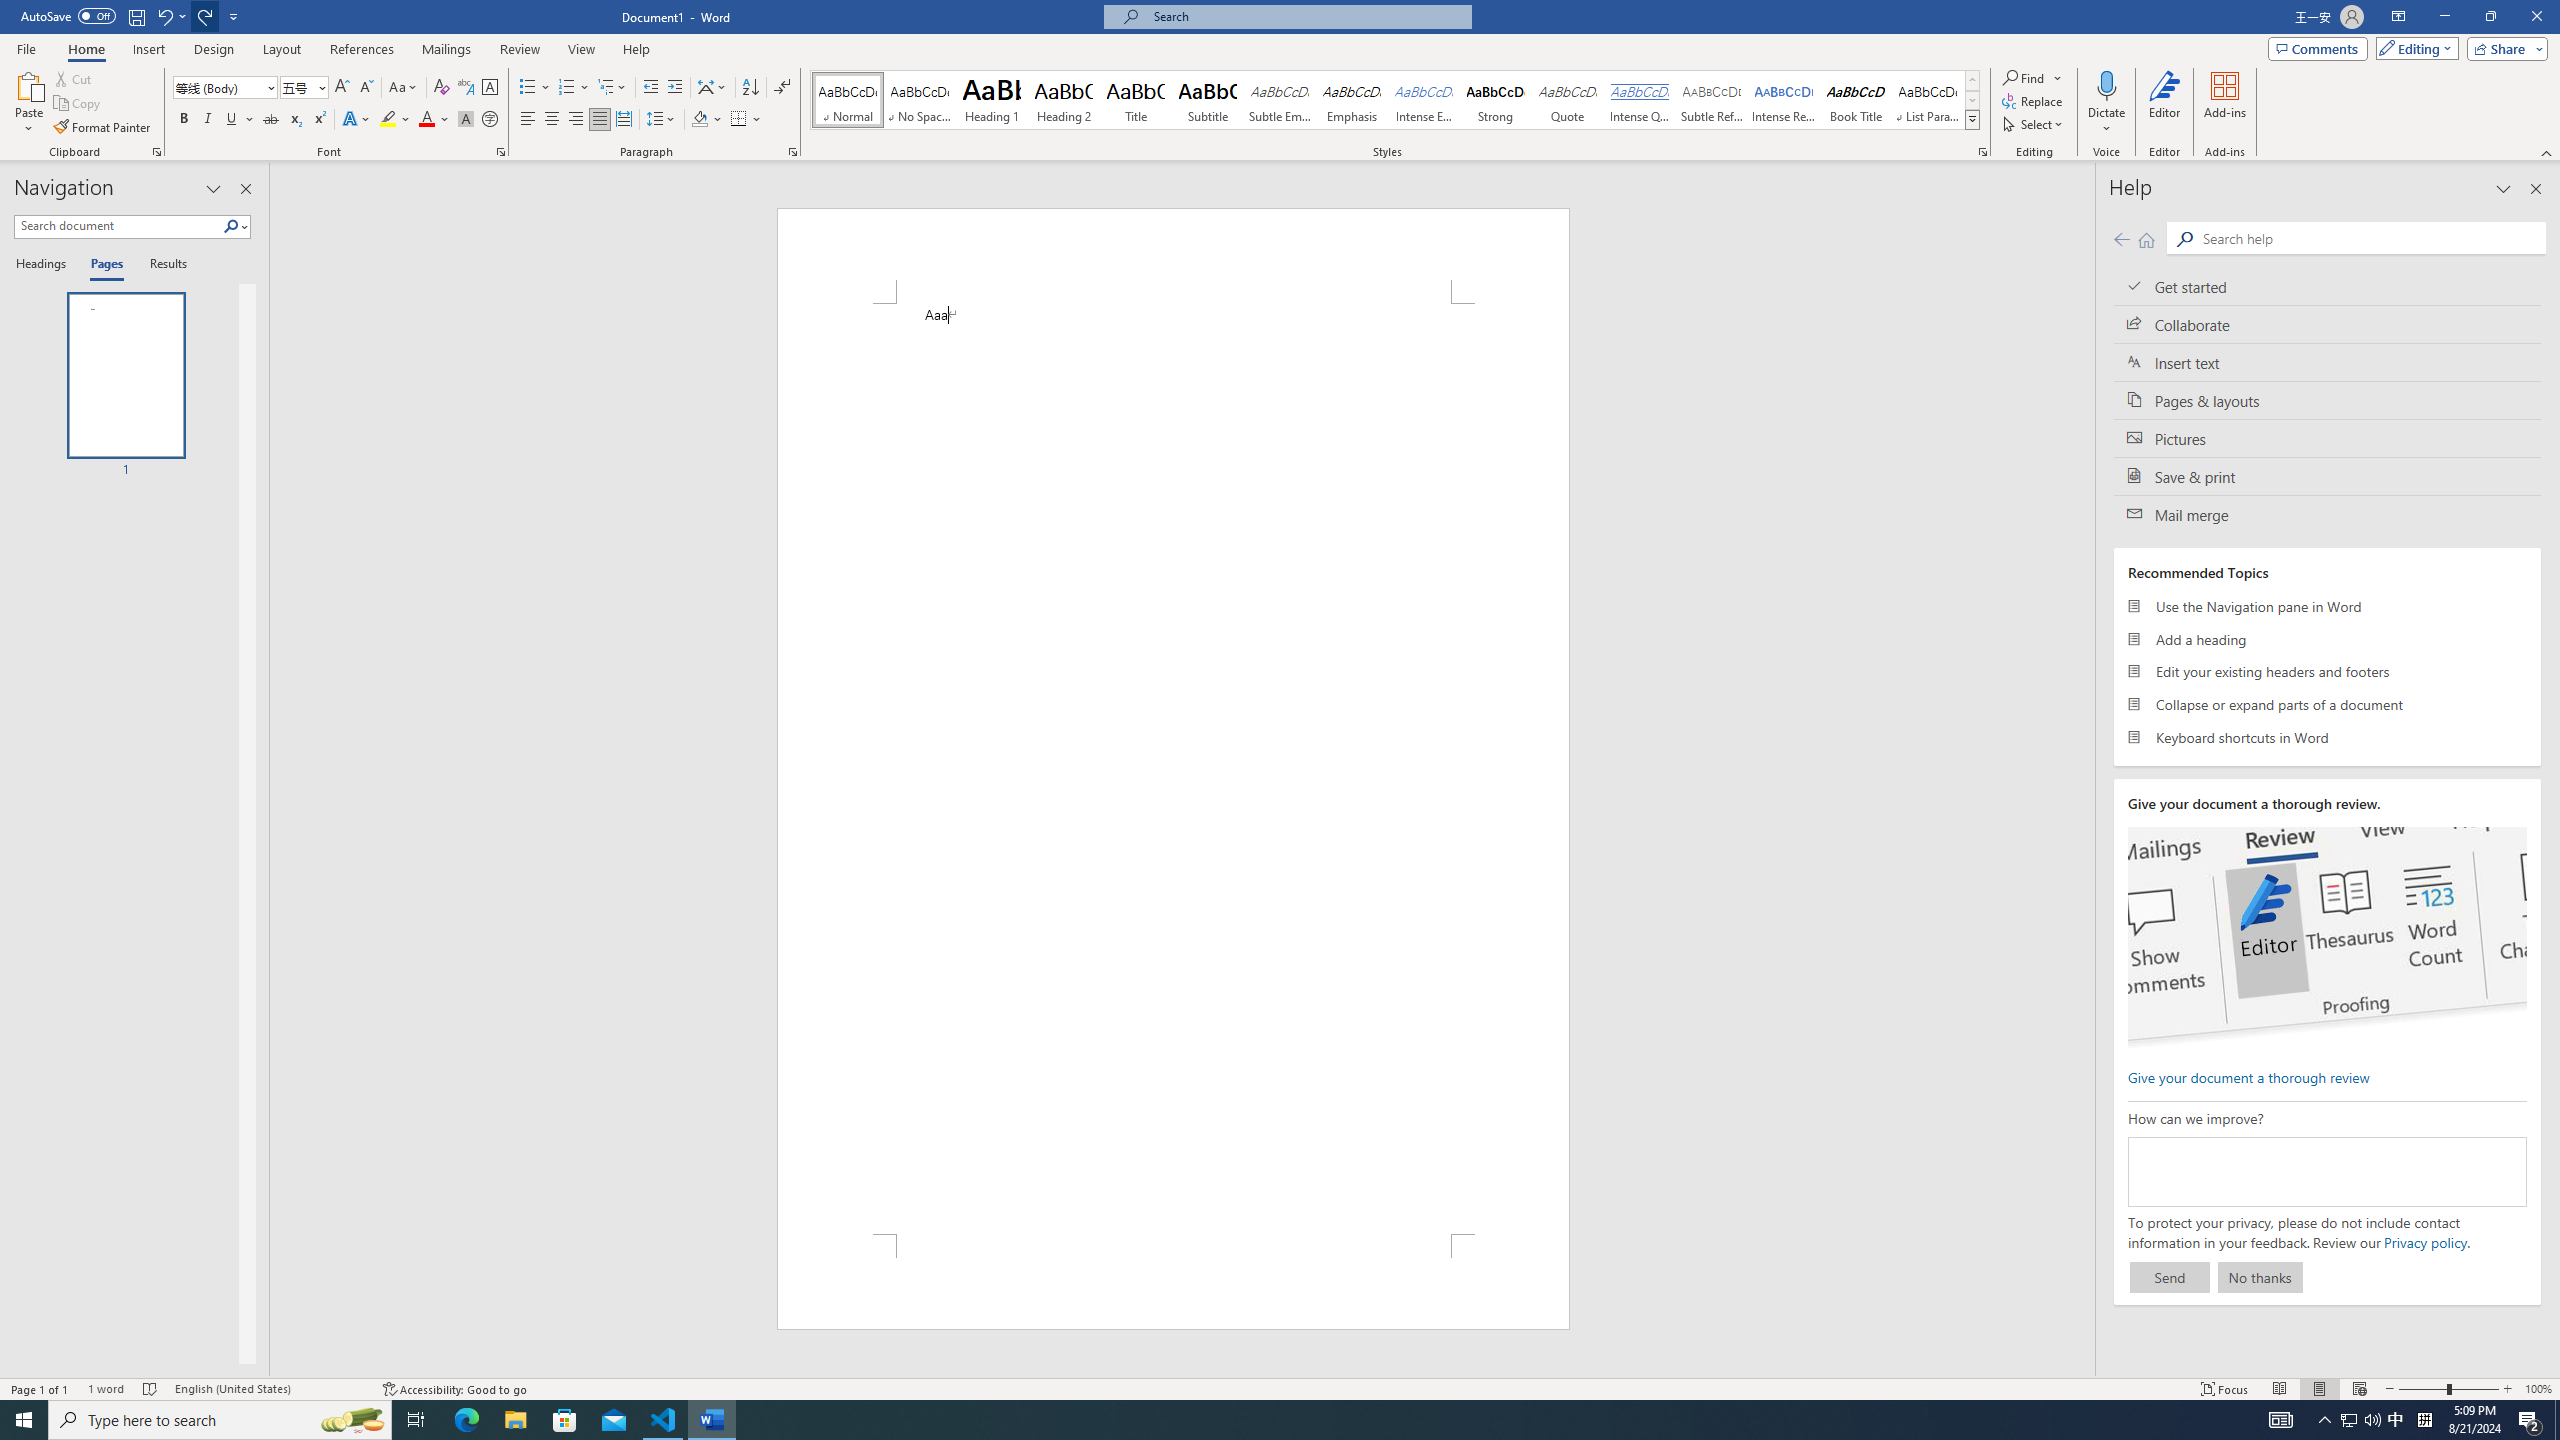  What do you see at coordinates (29, 103) in the screenshot?
I see `Paste` at bounding box center [29, 103].